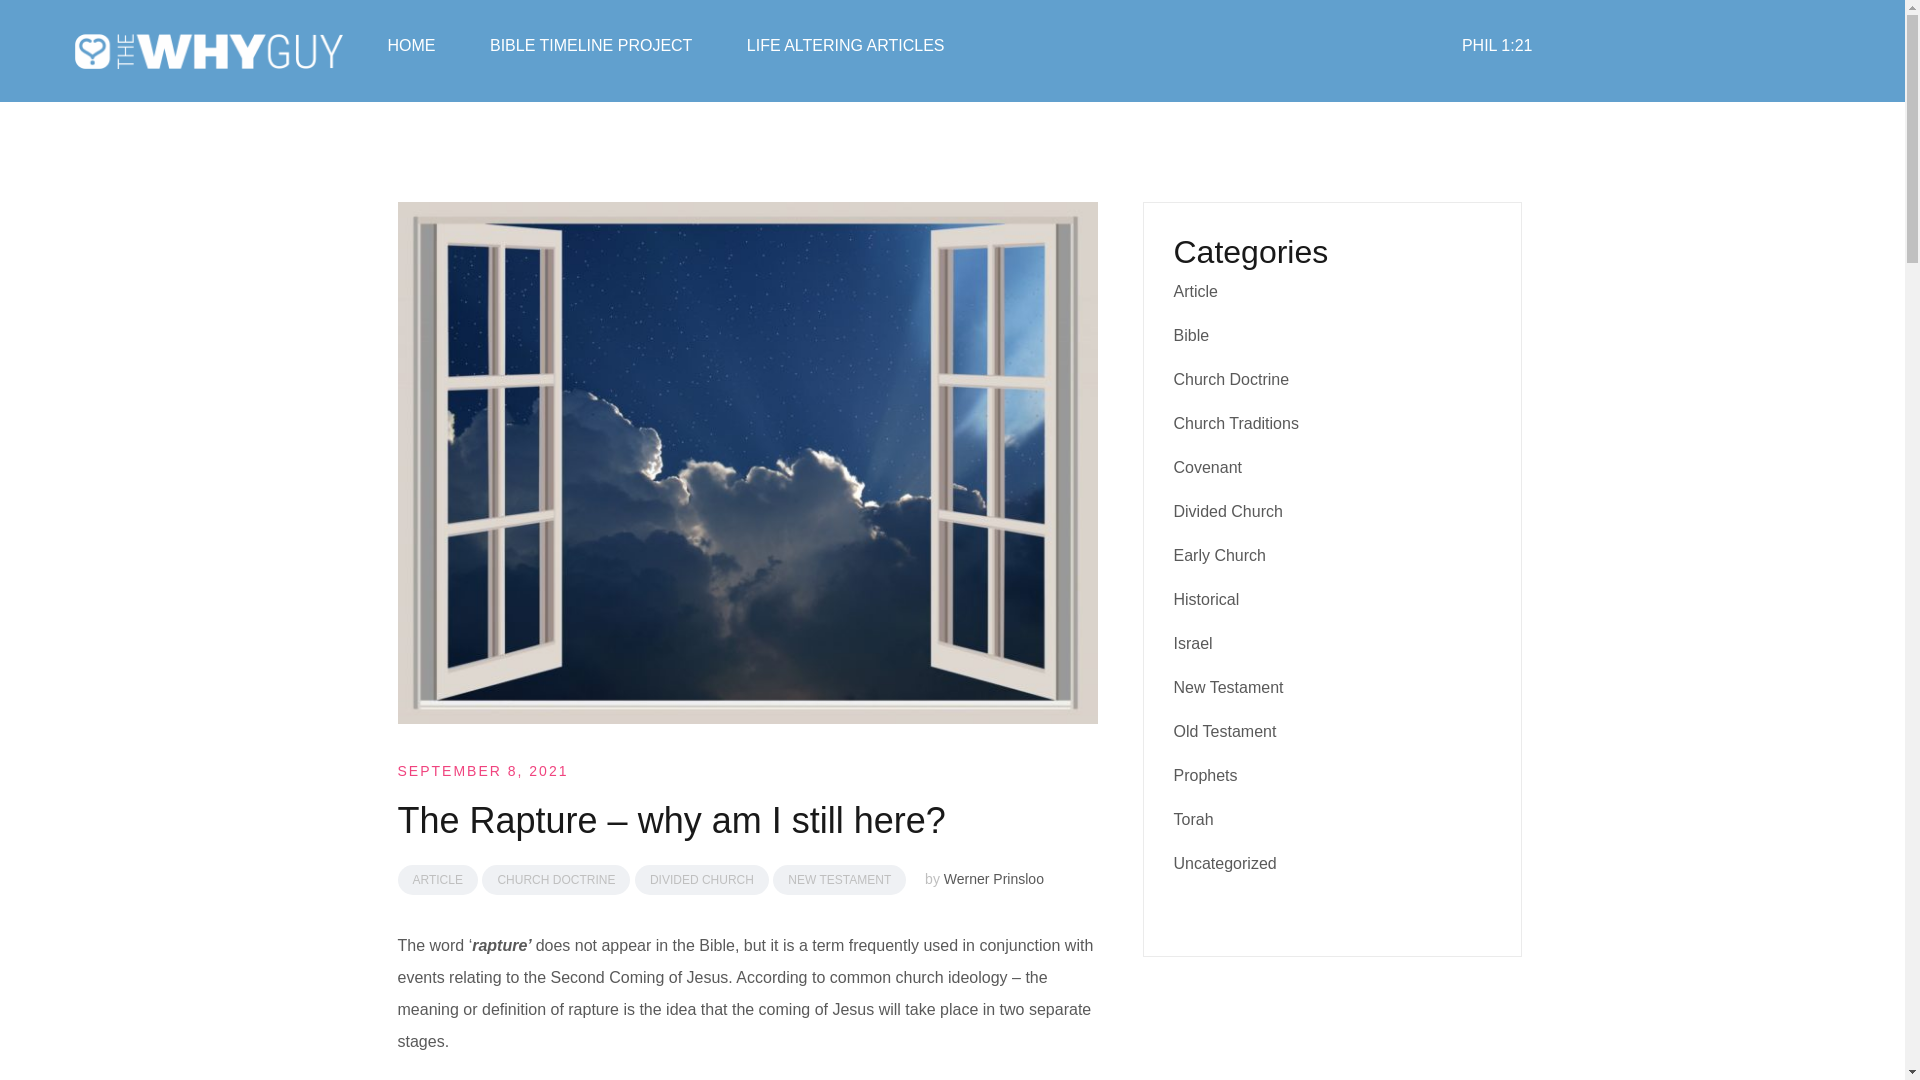 The width and height of the screenshot is (1920, 1080). Describe the element at coordinates (1228, 511) in the screenshot. I see `Divided Church` at that location.